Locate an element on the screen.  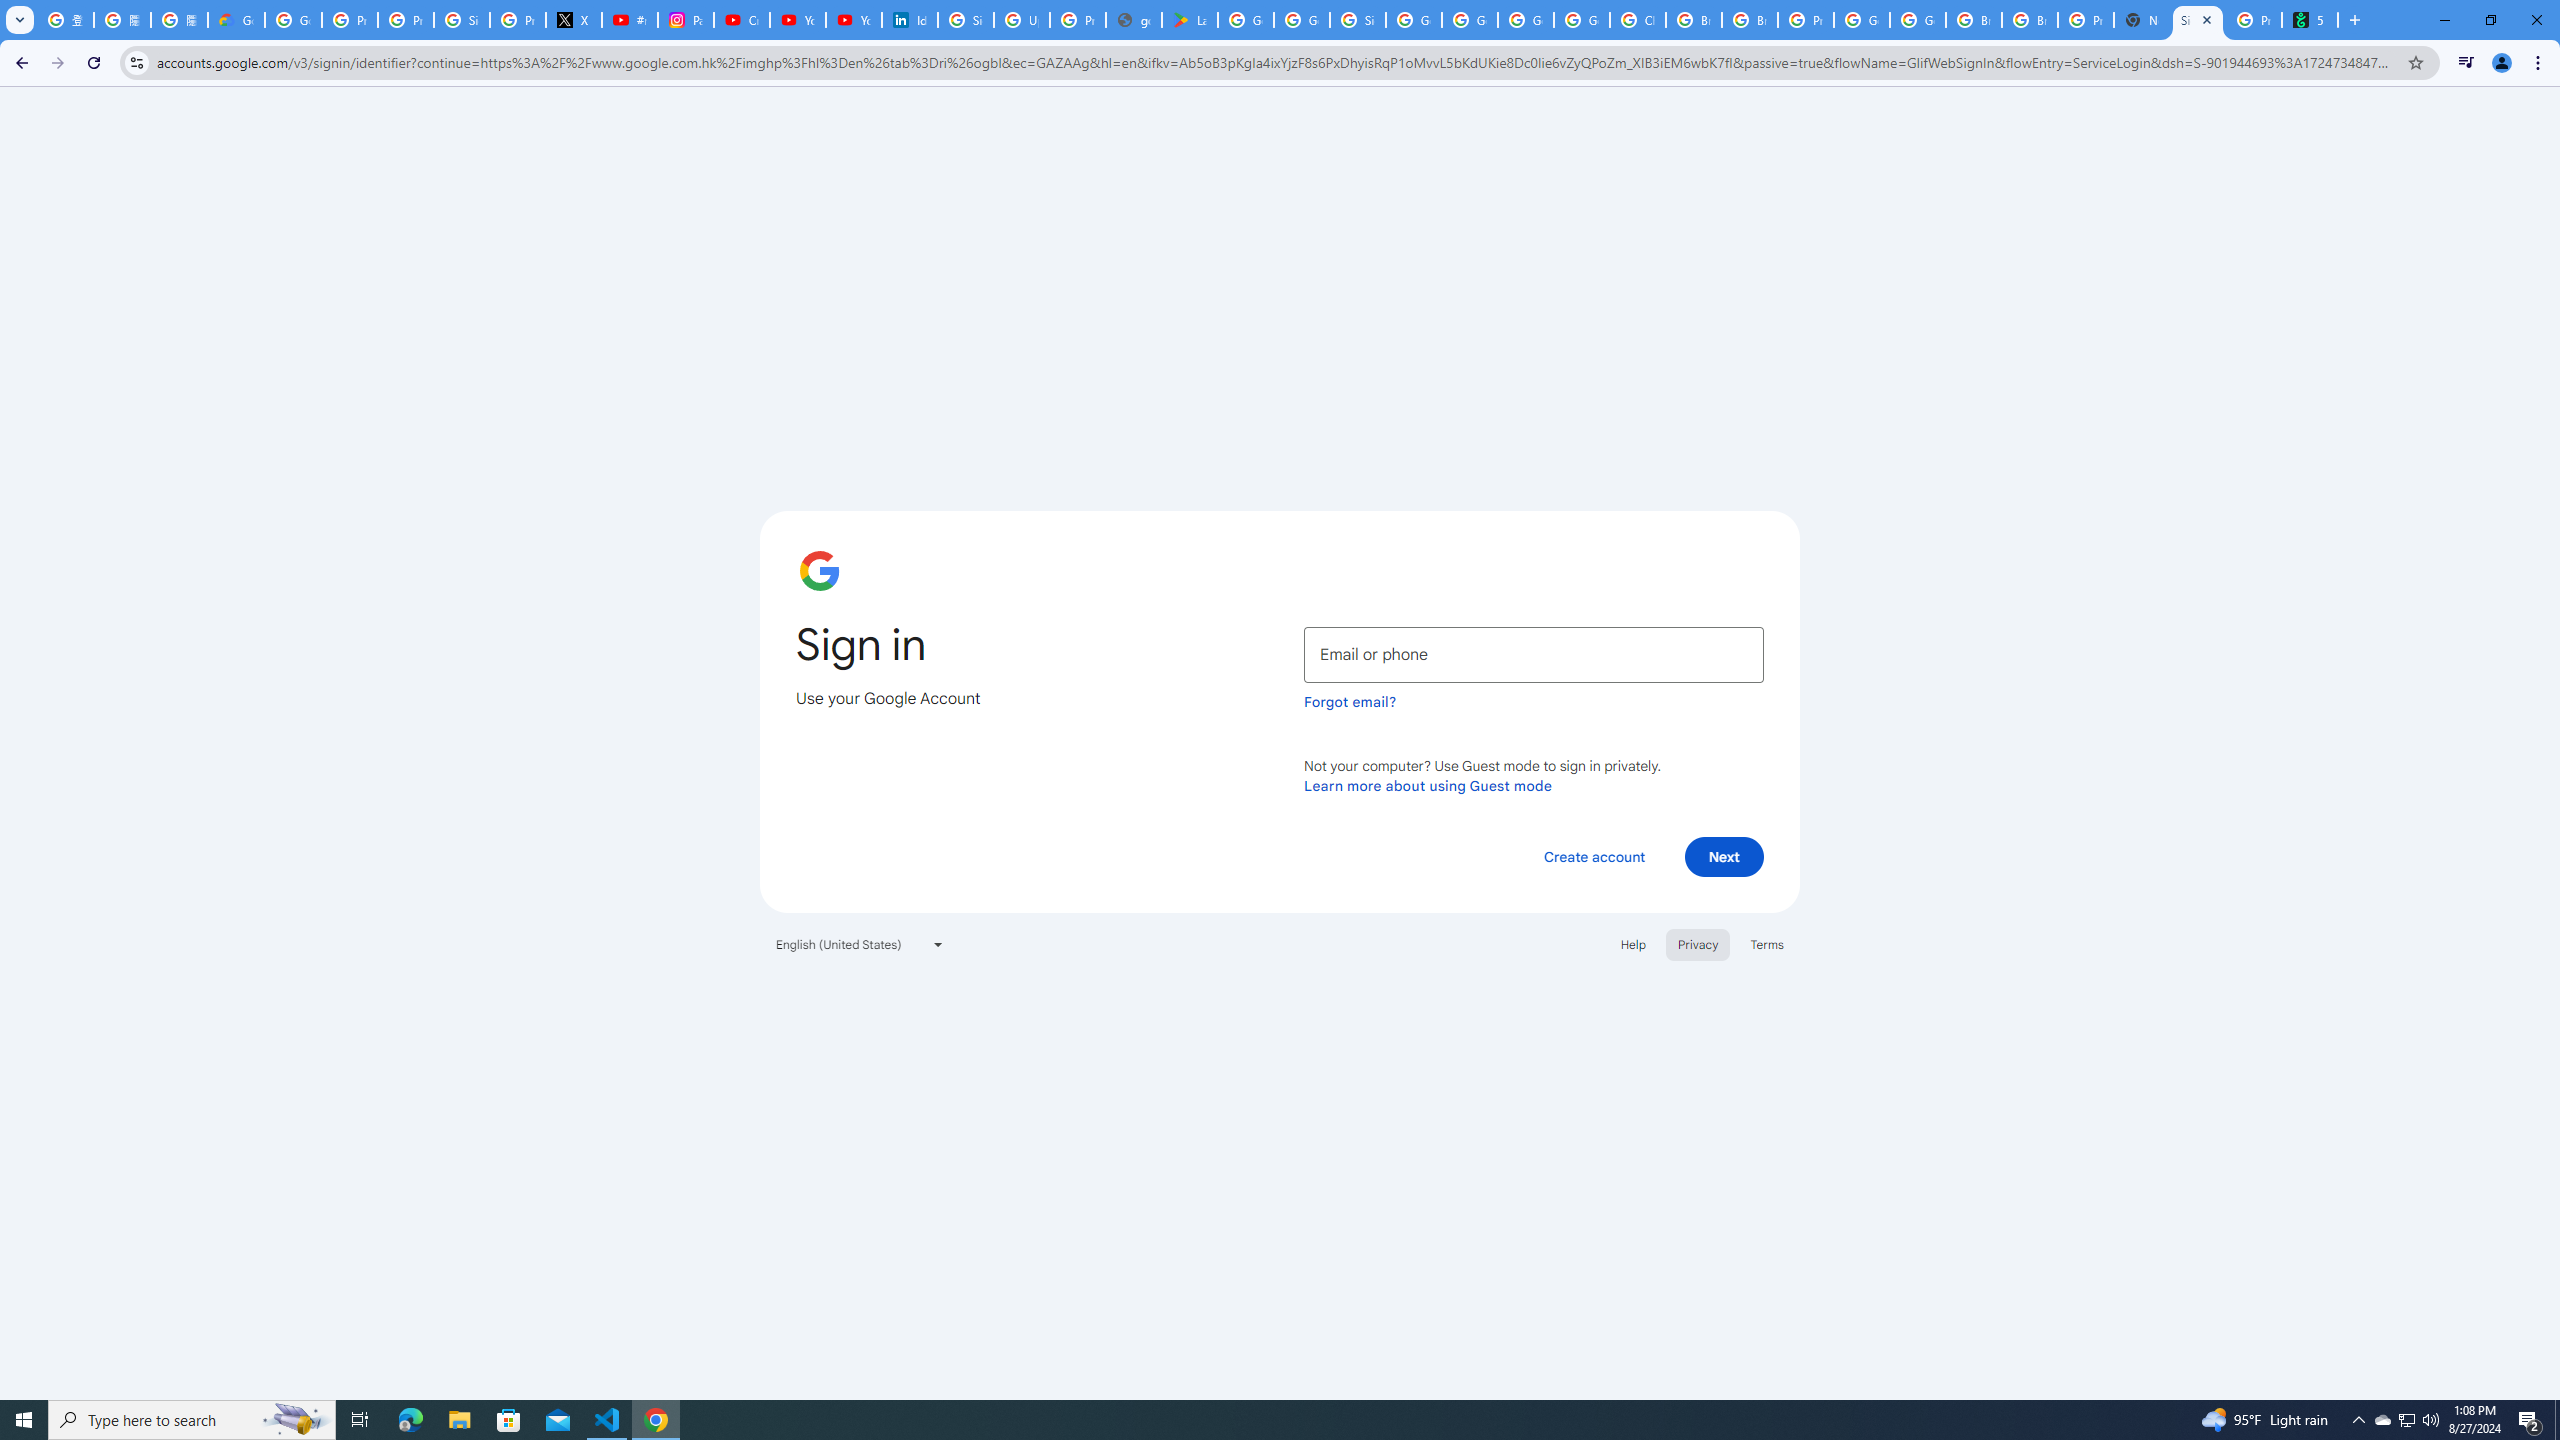
Google Cloud Platform is located at coordinates (1862, 20).